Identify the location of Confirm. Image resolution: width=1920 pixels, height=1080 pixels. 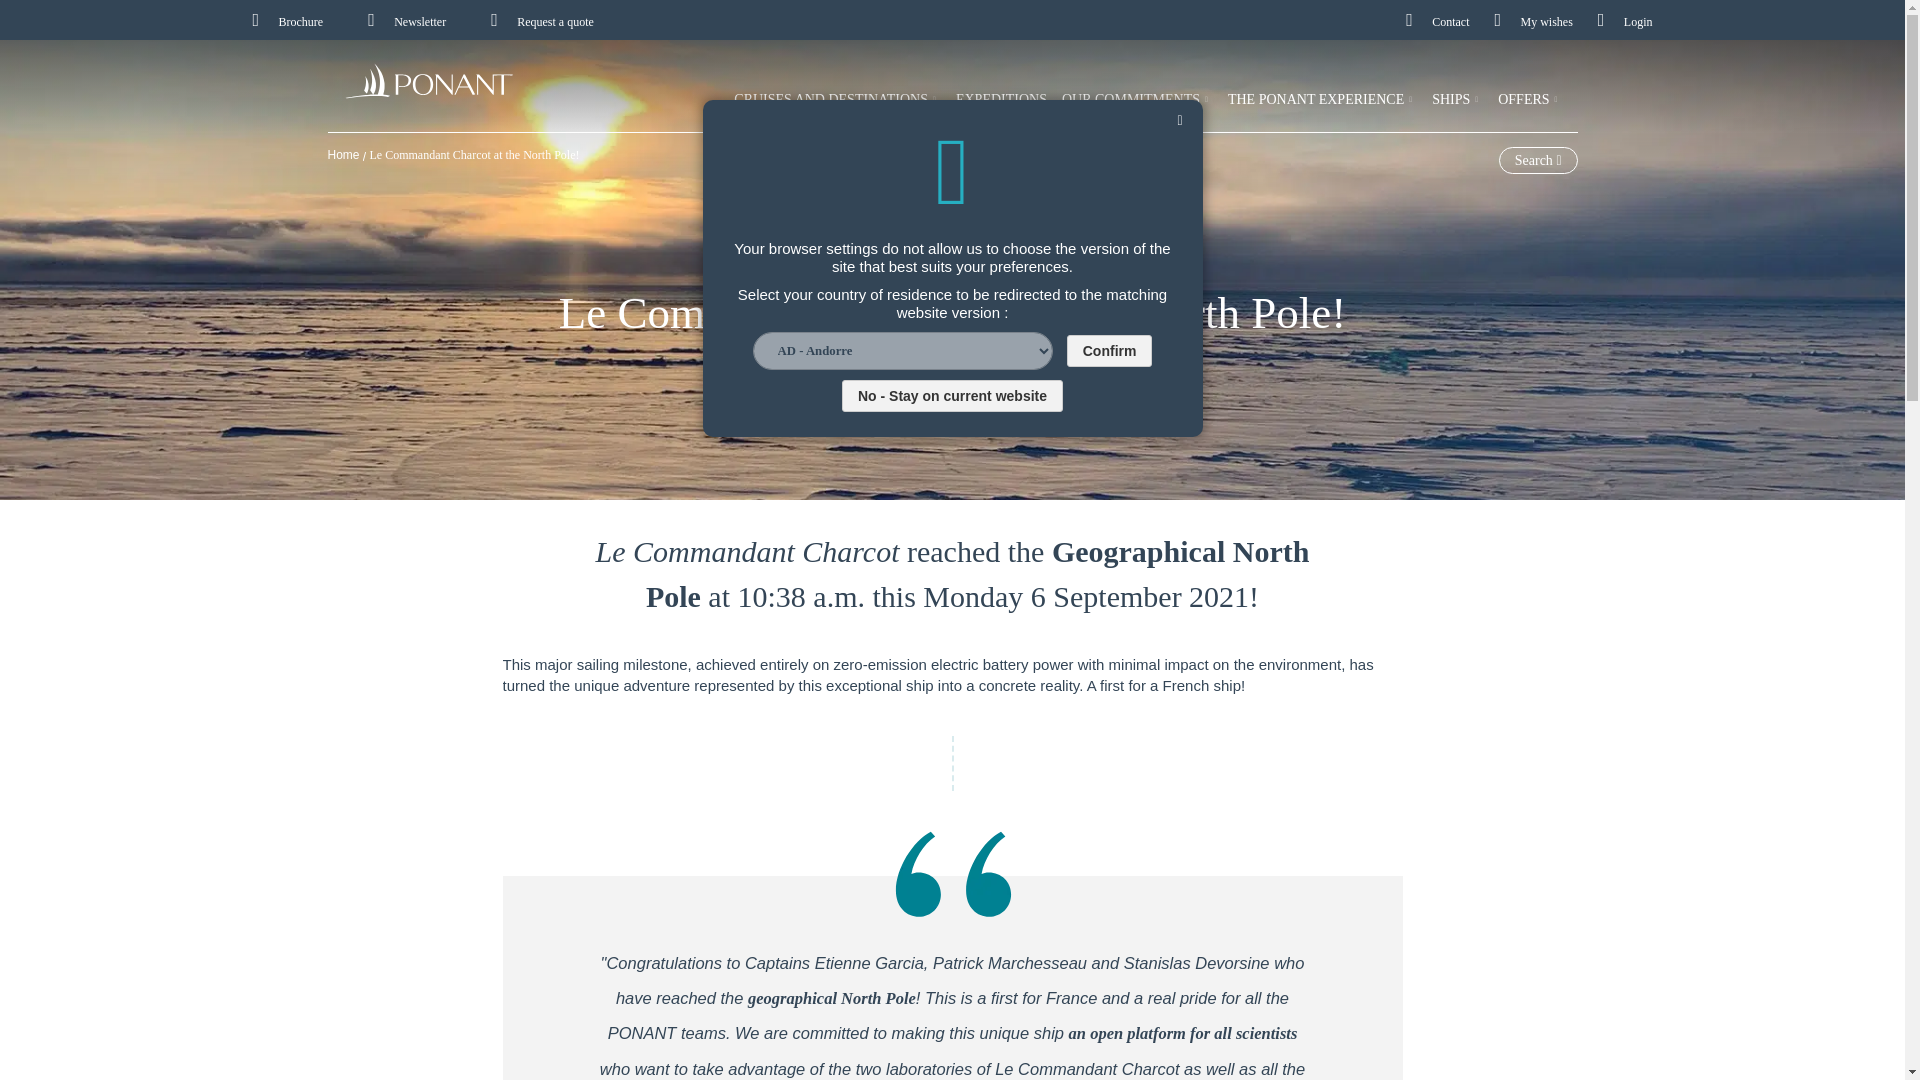
(1110, 350).